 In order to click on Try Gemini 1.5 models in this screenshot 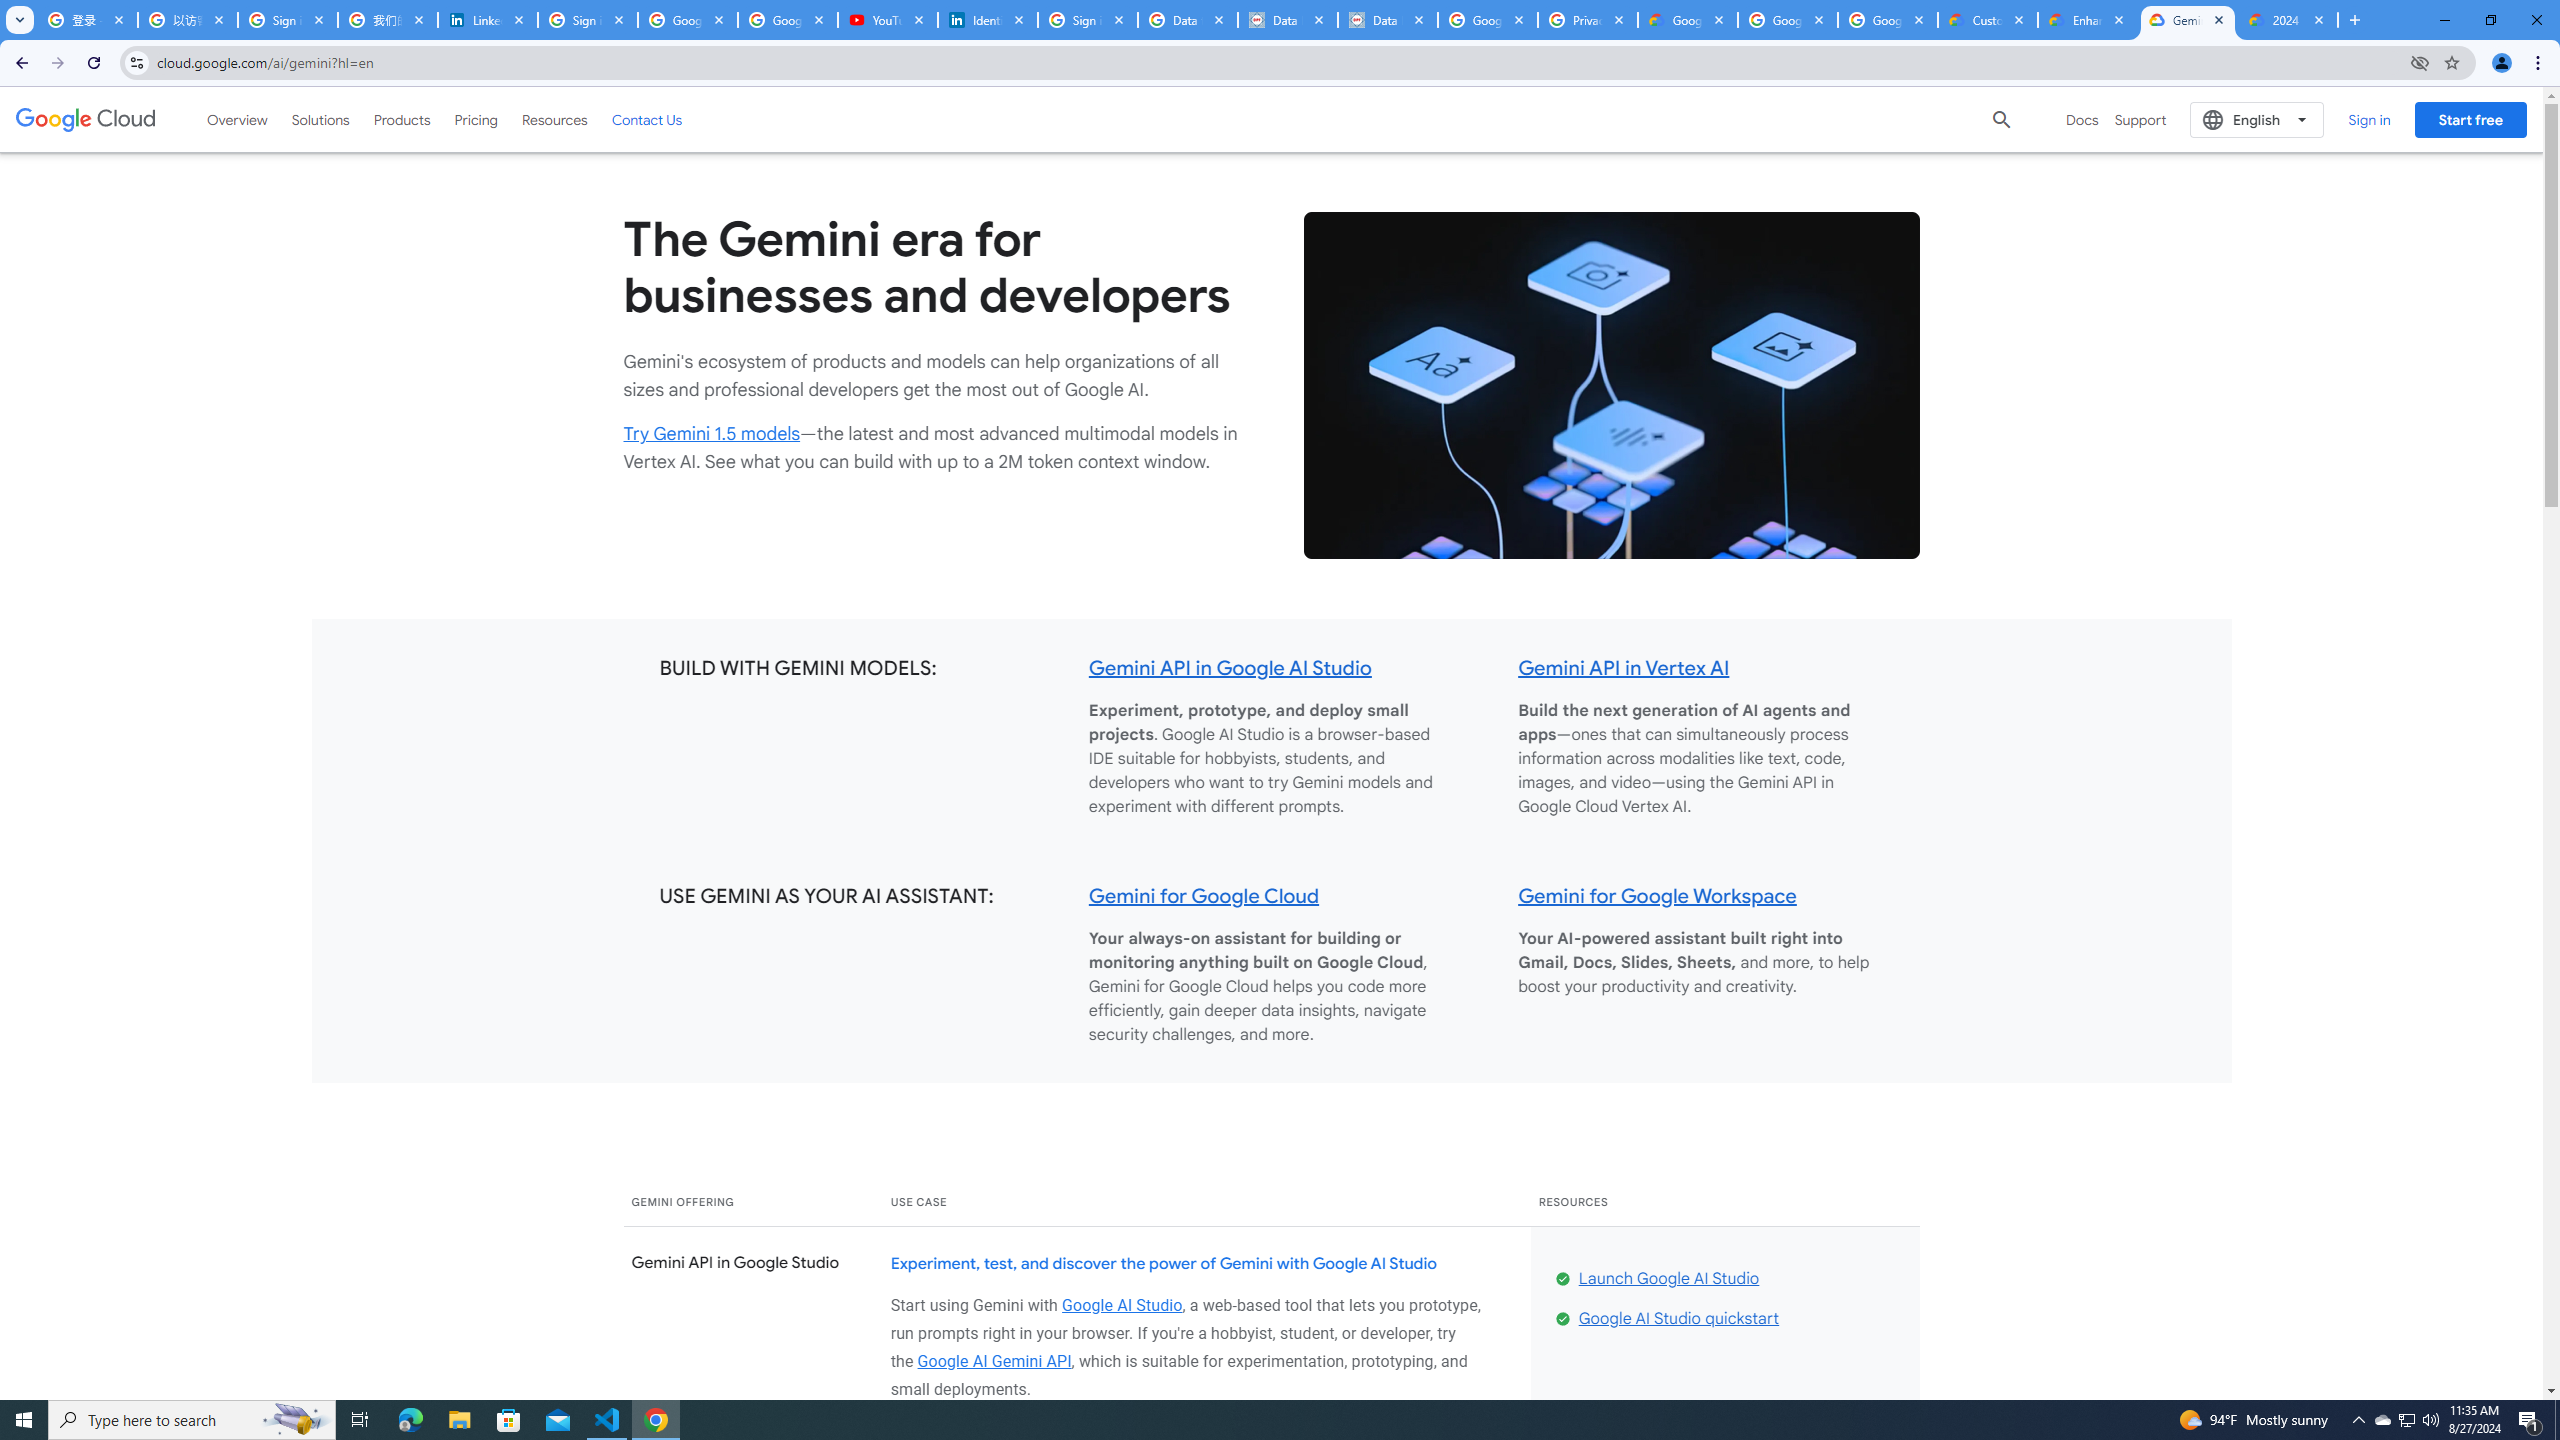, I will do `click(712, 434)`.